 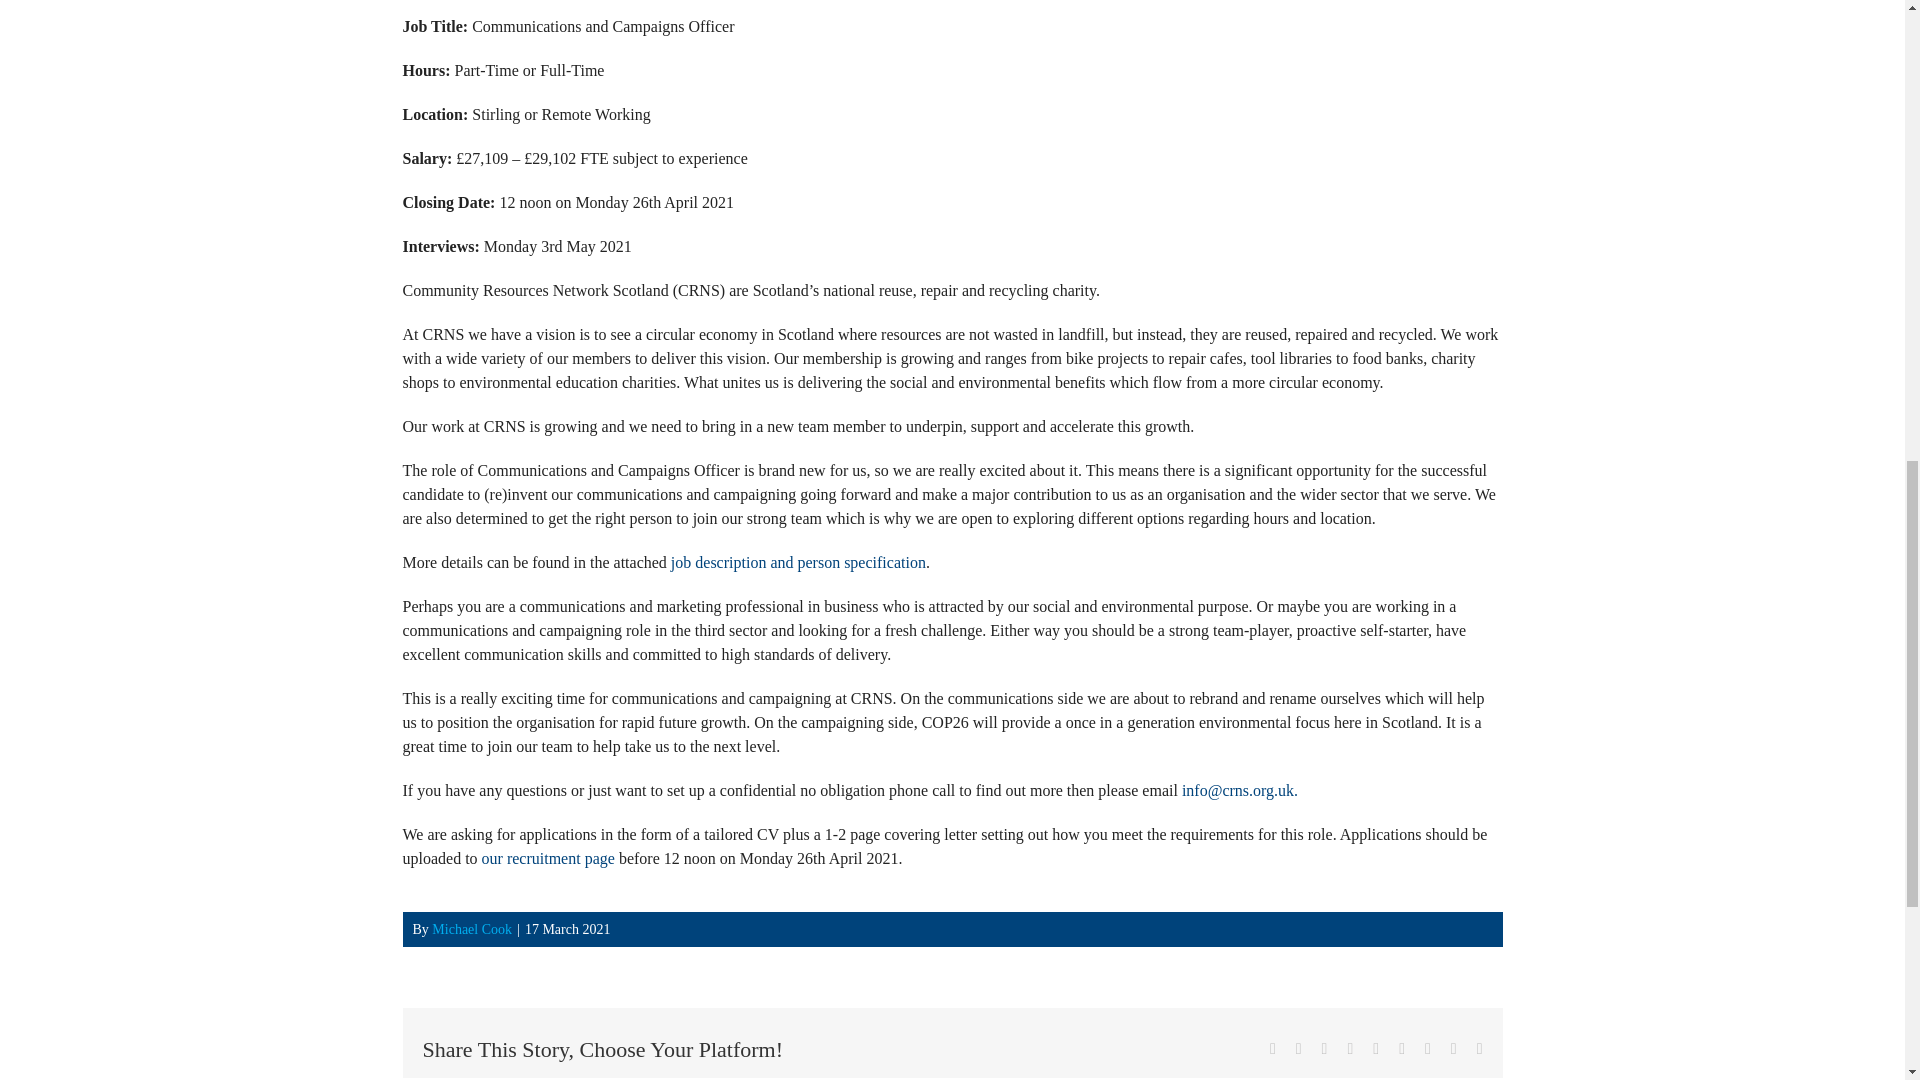 What do you see at coordinates (798, 562) in the screenshot?
I see `job description and person specification` at bounding box center [798, 562].